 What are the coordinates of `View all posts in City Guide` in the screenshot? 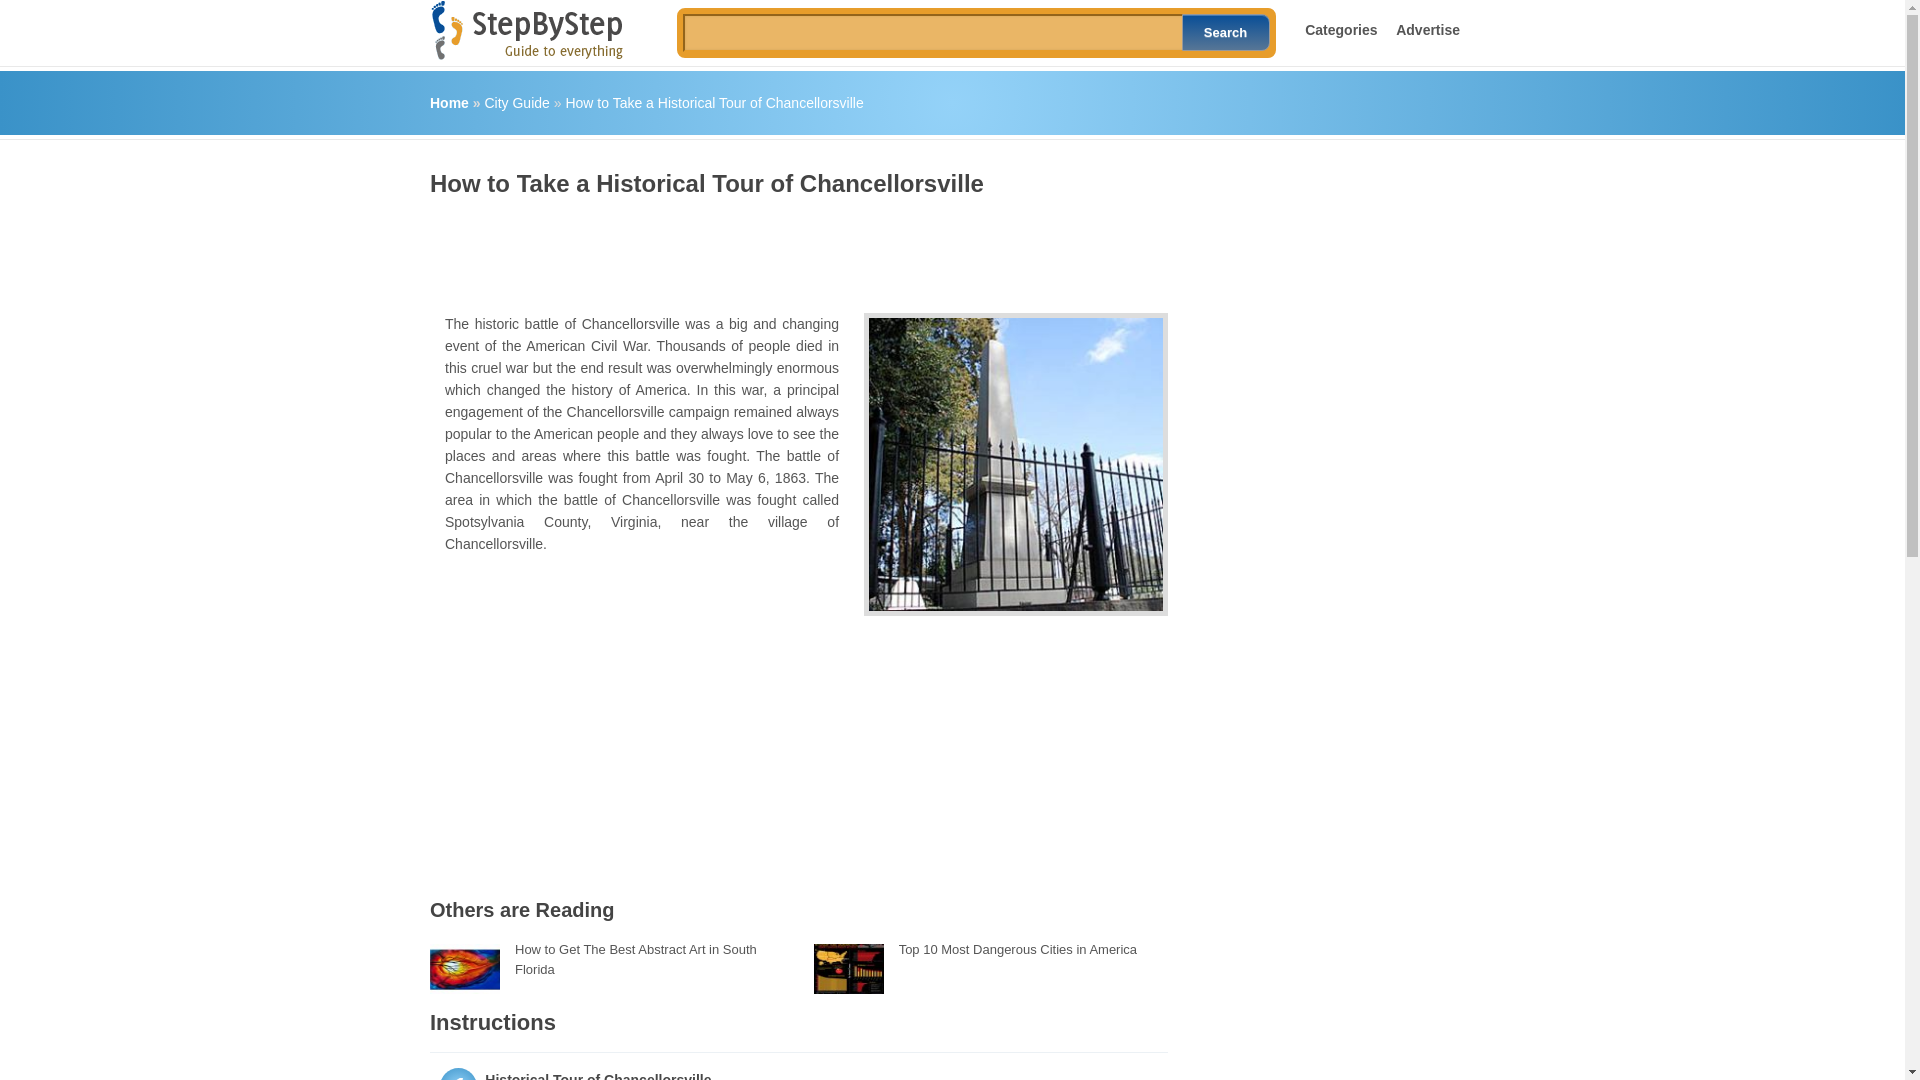 It's located at (516, 103).